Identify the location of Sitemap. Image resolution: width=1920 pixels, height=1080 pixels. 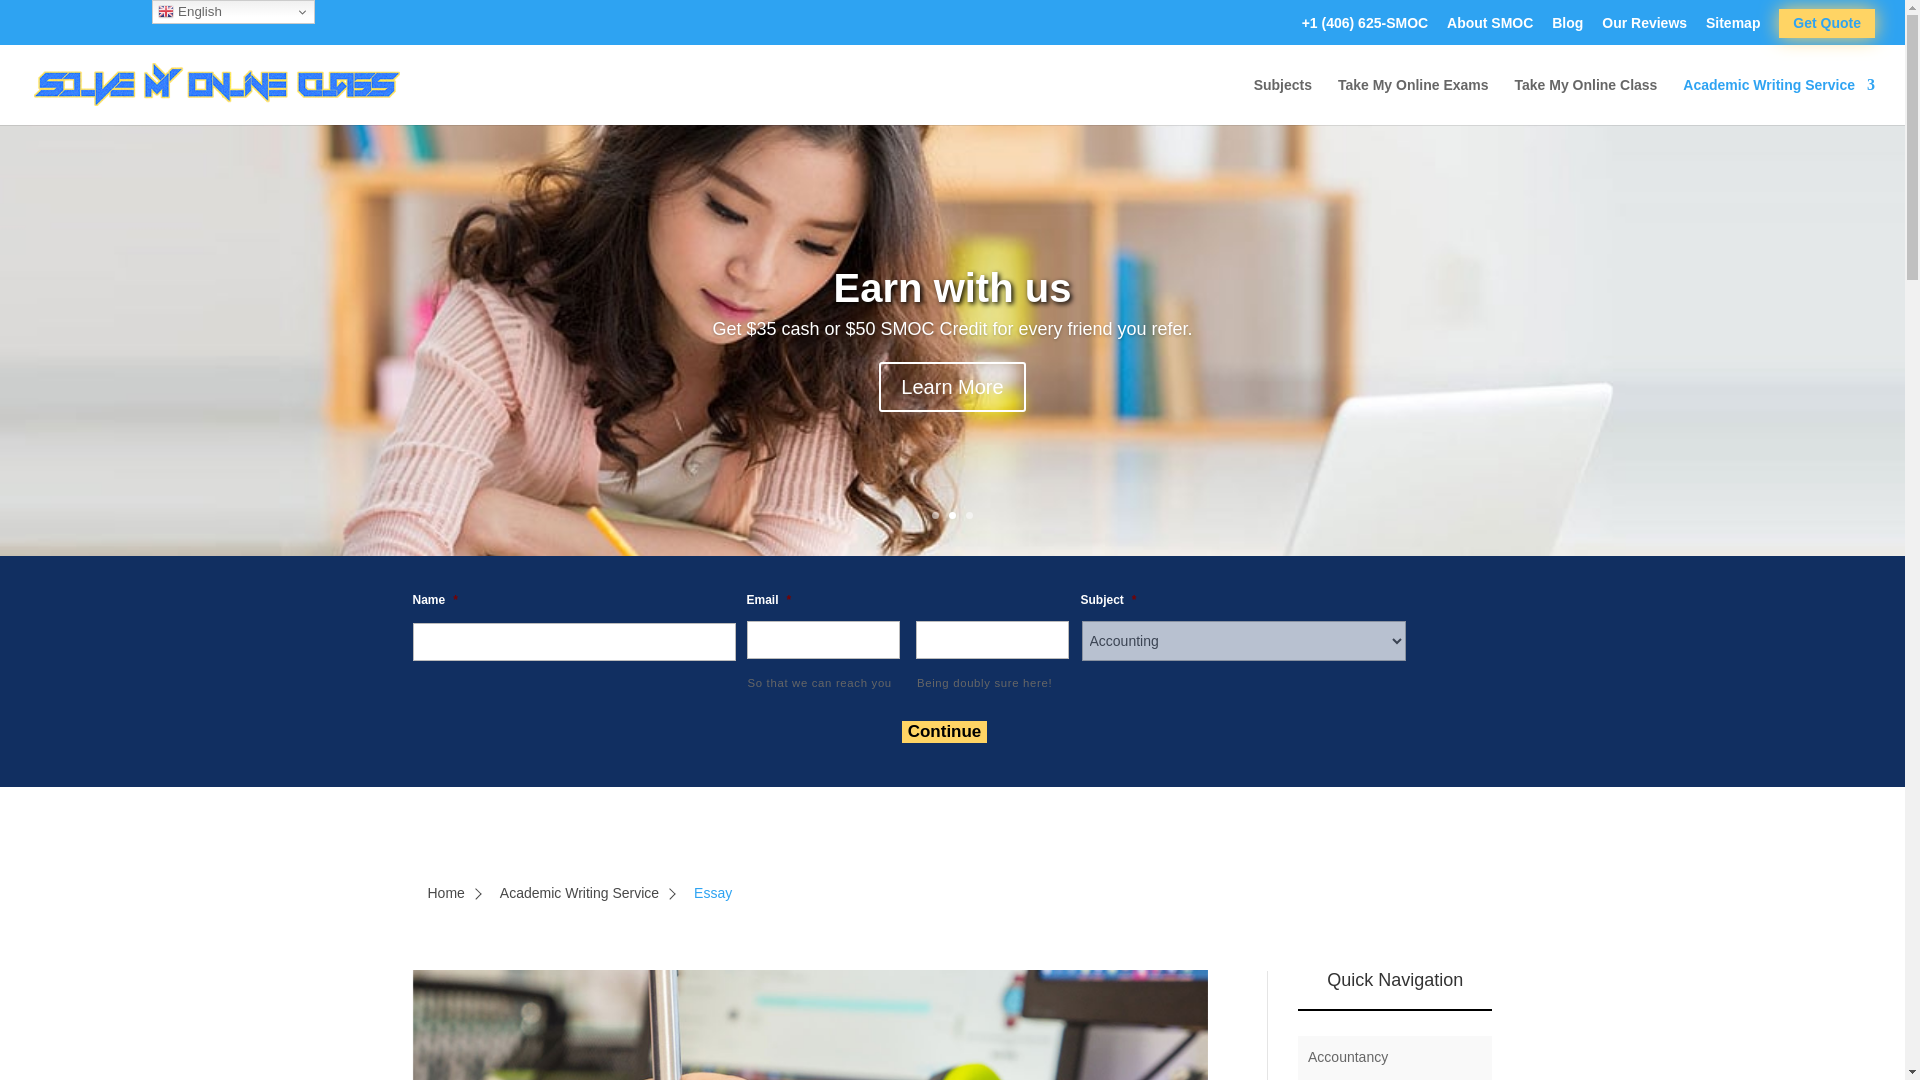
(1733, 28).